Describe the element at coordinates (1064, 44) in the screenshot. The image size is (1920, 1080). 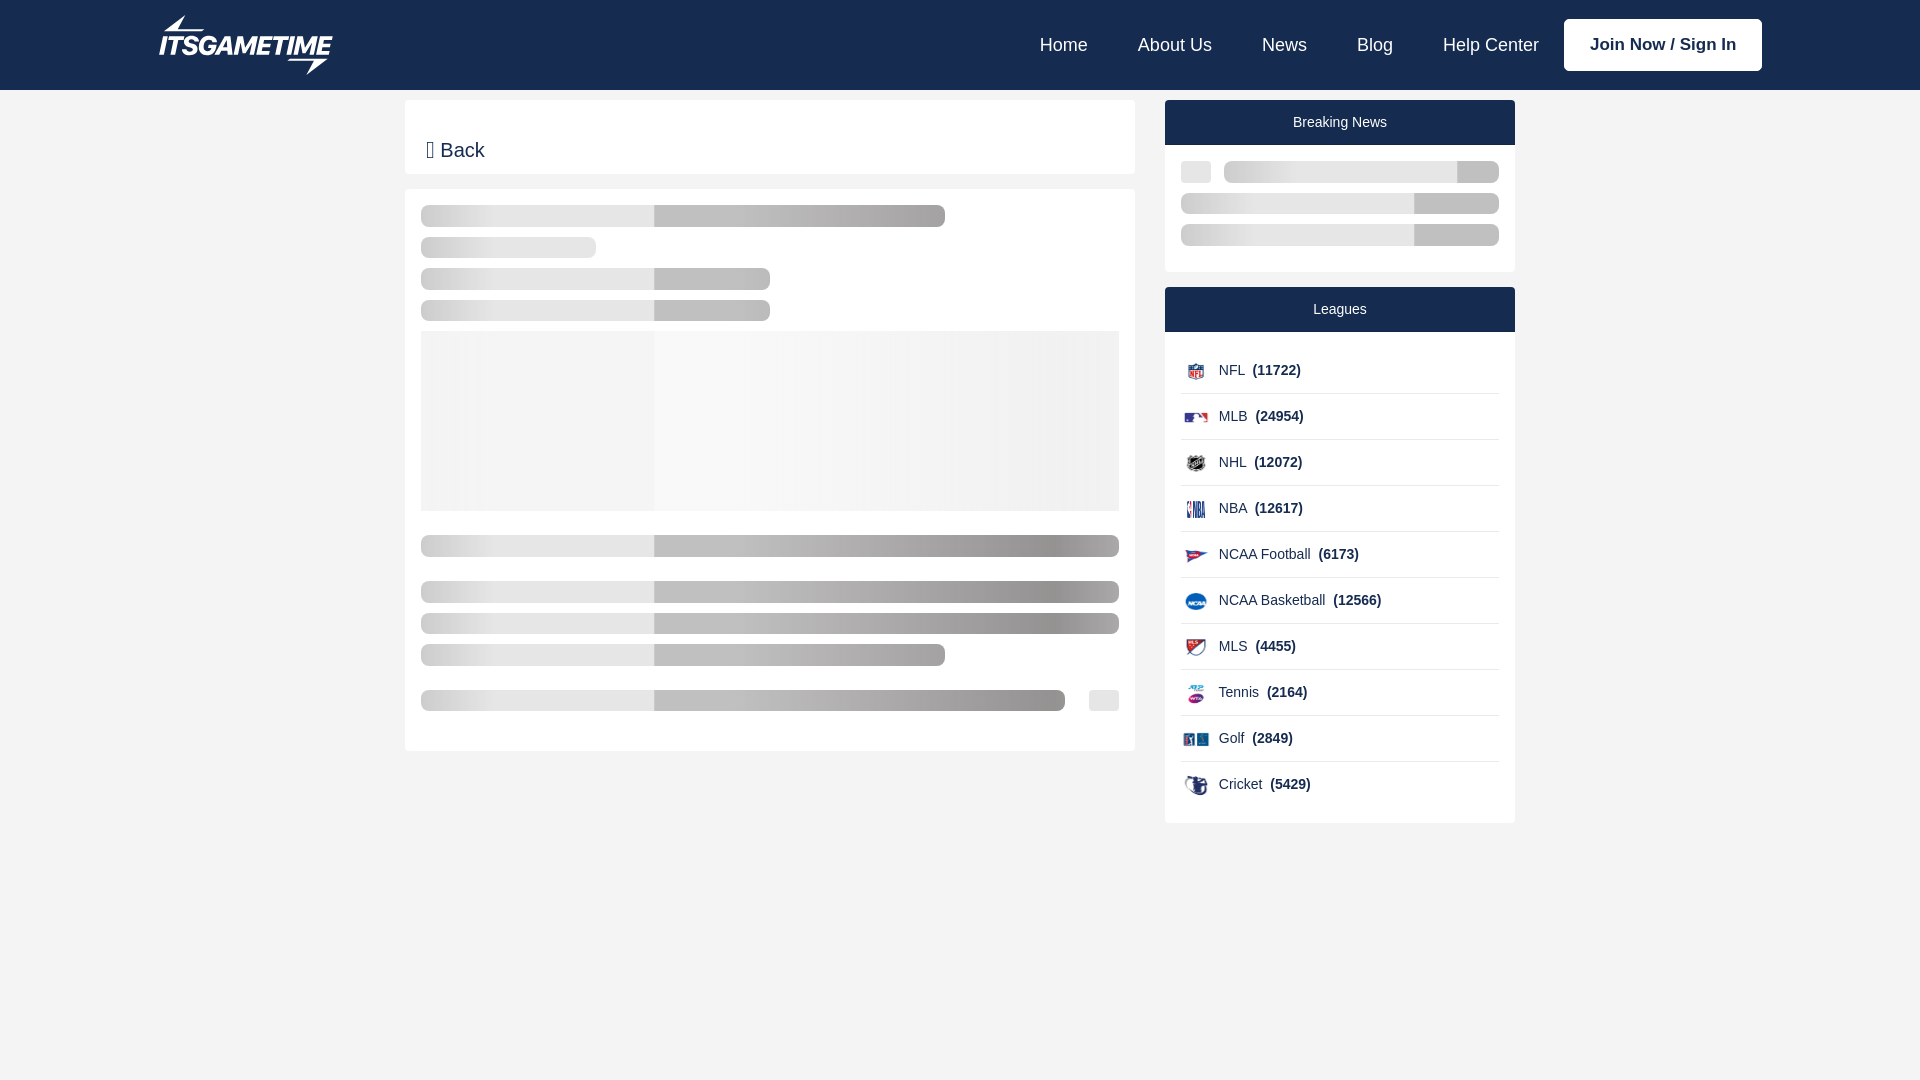
I see `Home` at that location.